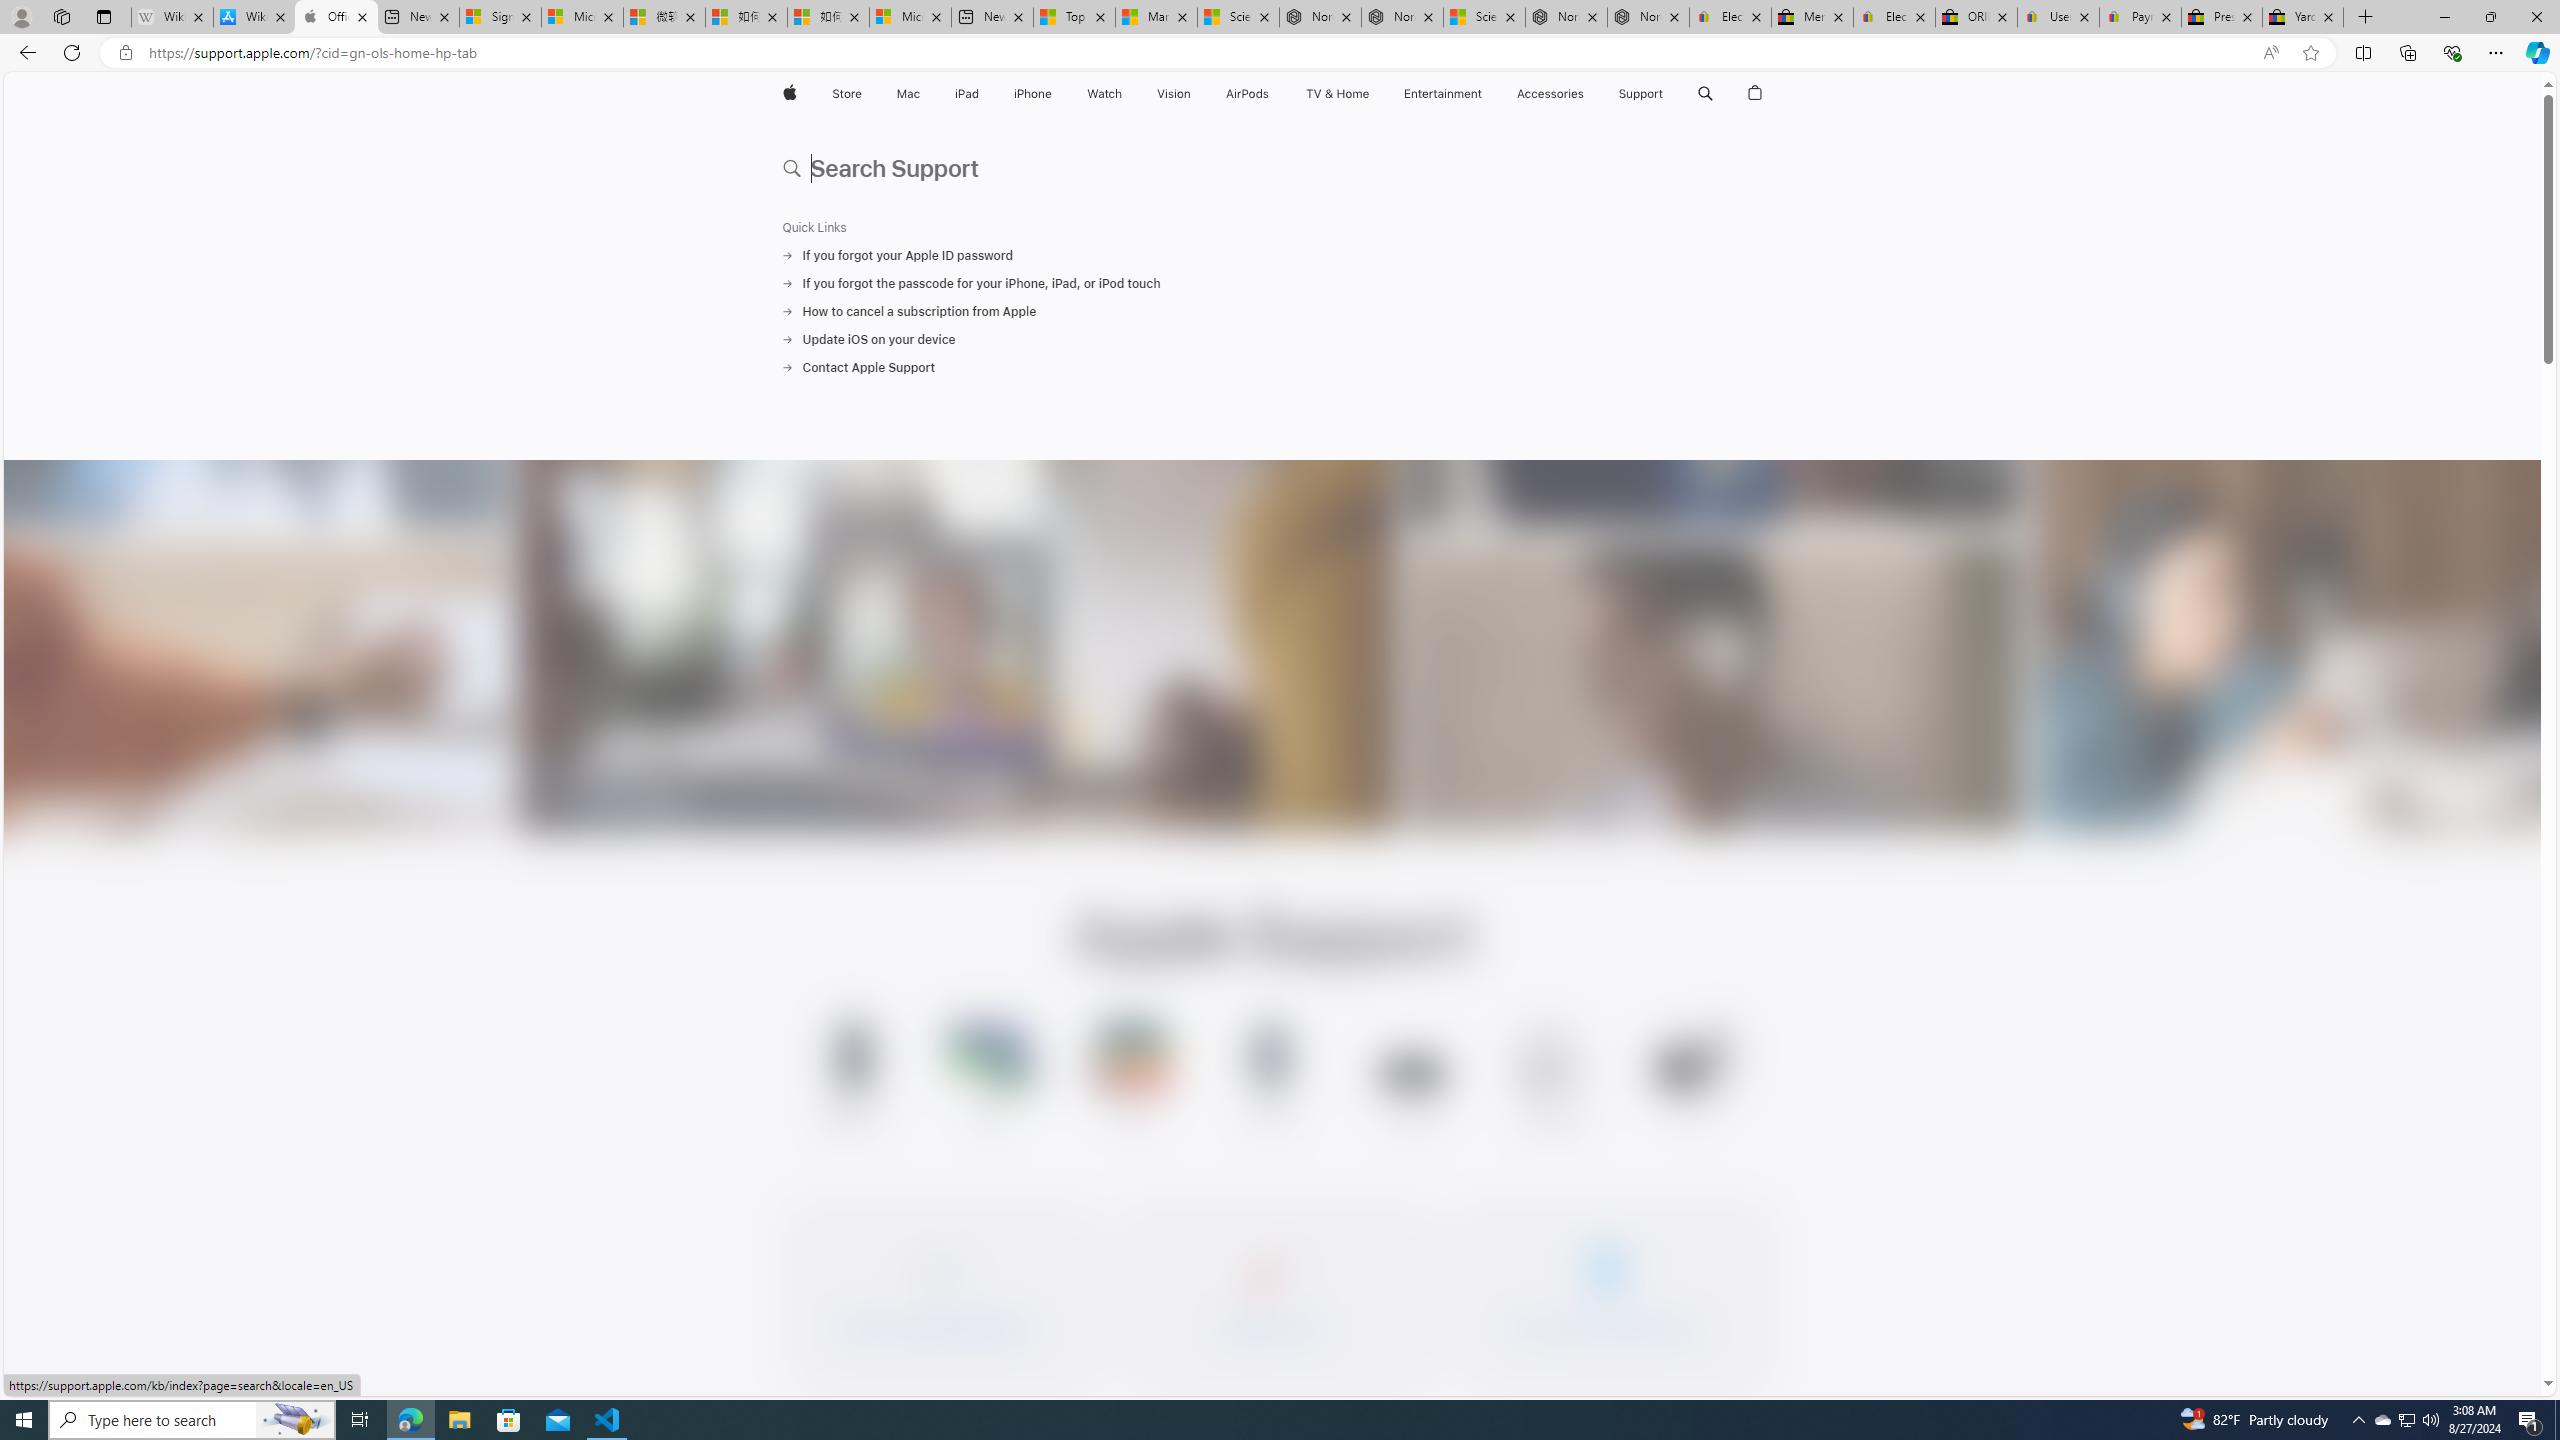 The width and height of the screenshot is (2560, 1440). What do you see at coordinates (1273, 165) in the screenshot?
I see `Search Support` at bounding box center [1273, 165].